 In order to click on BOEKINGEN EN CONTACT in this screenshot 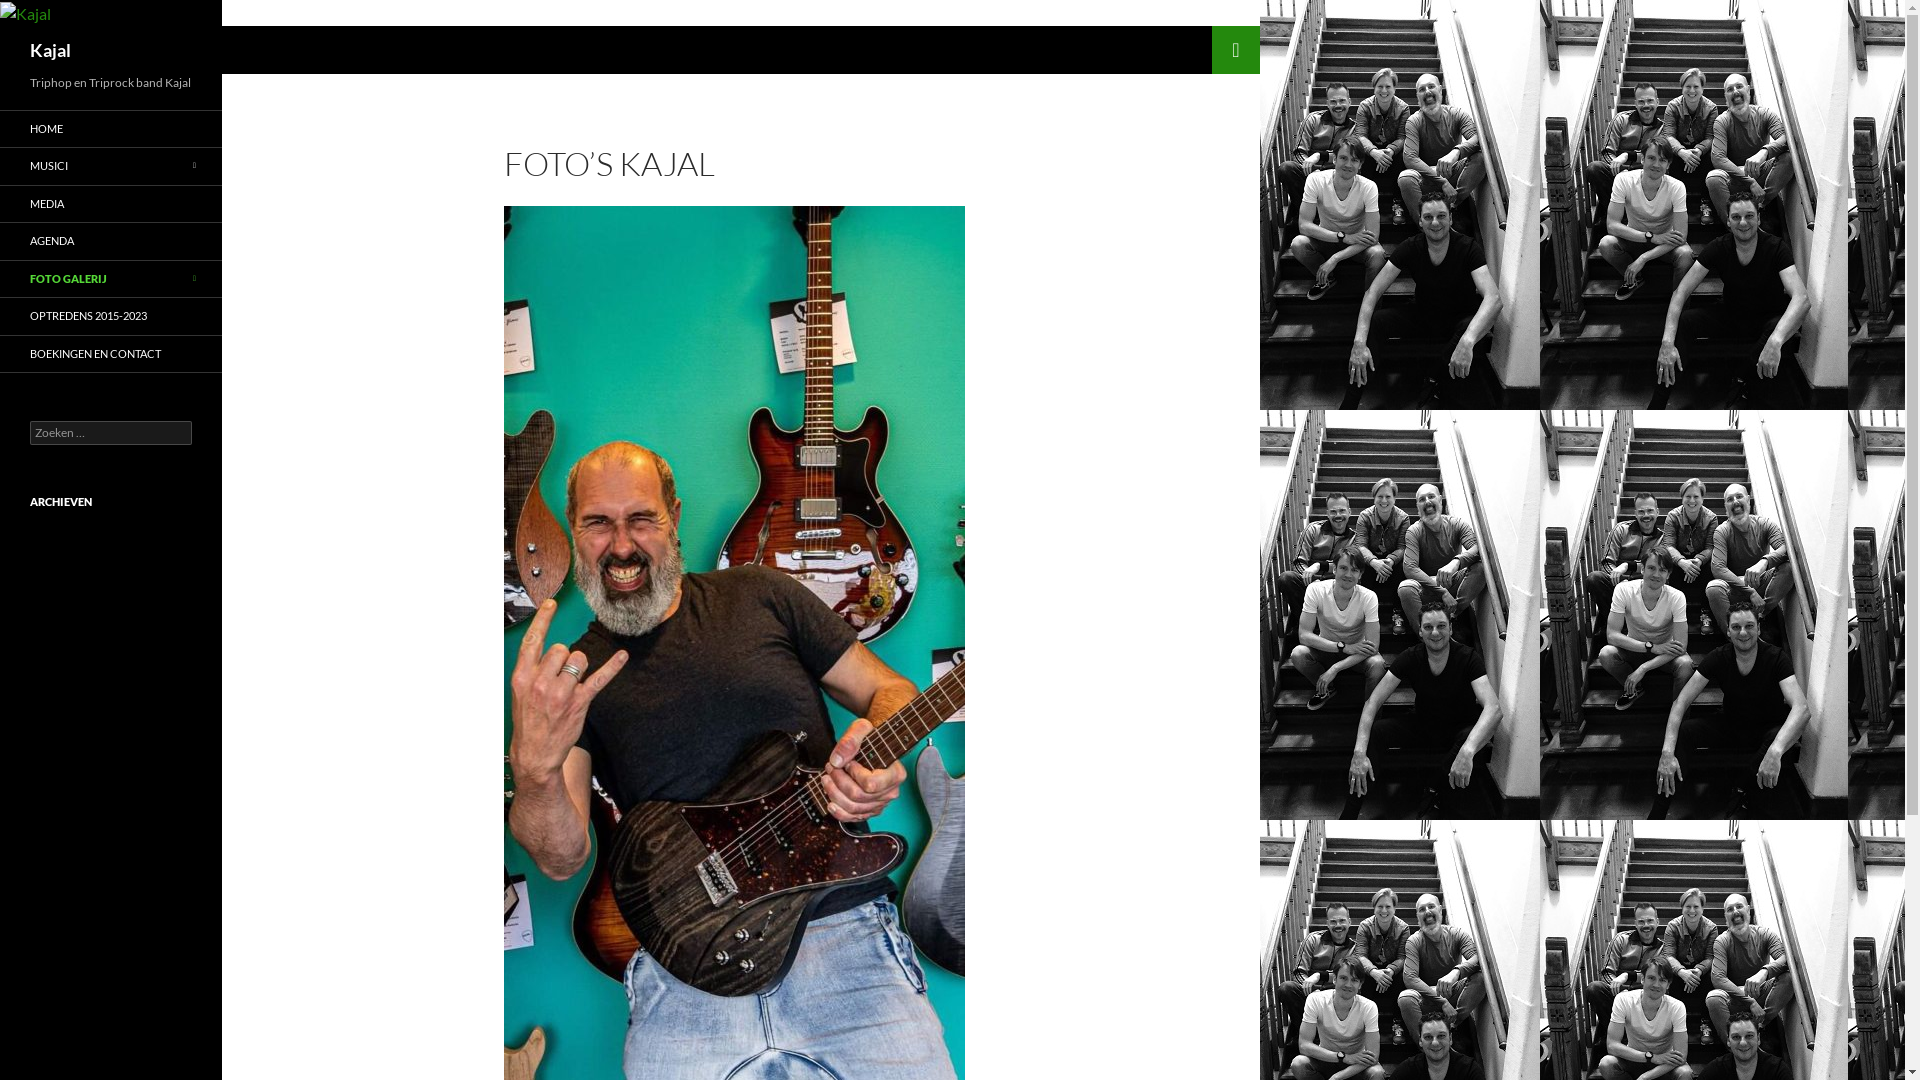, I will do `click(111, 354)`.